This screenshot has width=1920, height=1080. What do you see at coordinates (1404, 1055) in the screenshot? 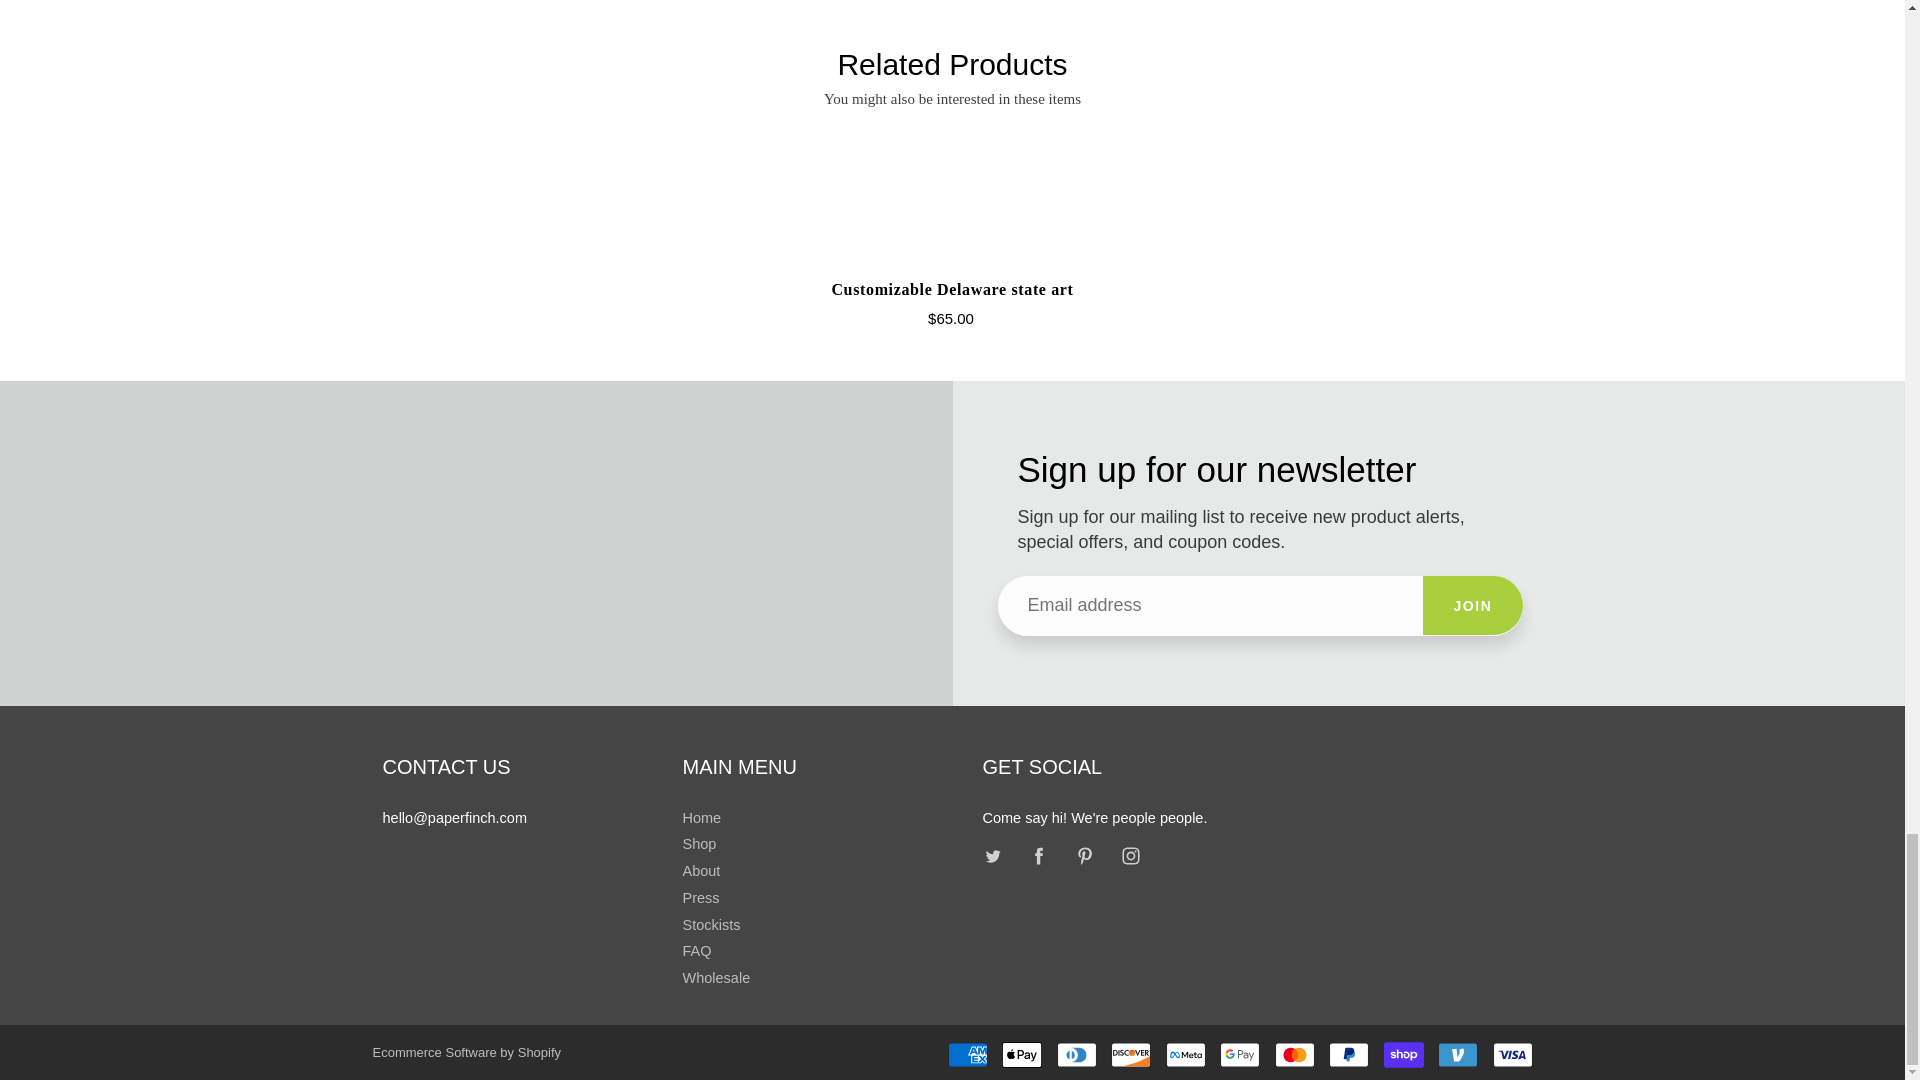
I see `Shop Pay` at bounding box center [1404, 1055].